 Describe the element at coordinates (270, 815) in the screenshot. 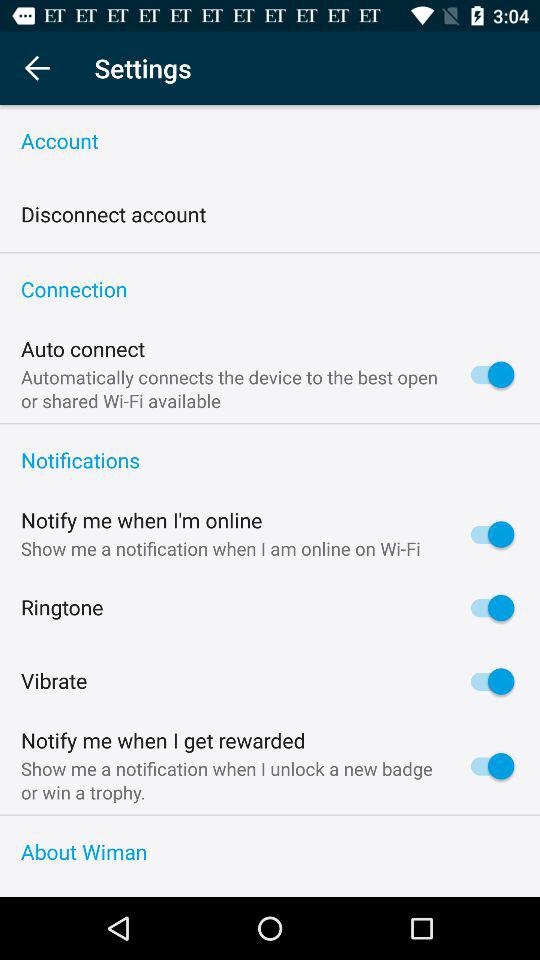

I see `turn on the icon above the about wiman item` at that location.